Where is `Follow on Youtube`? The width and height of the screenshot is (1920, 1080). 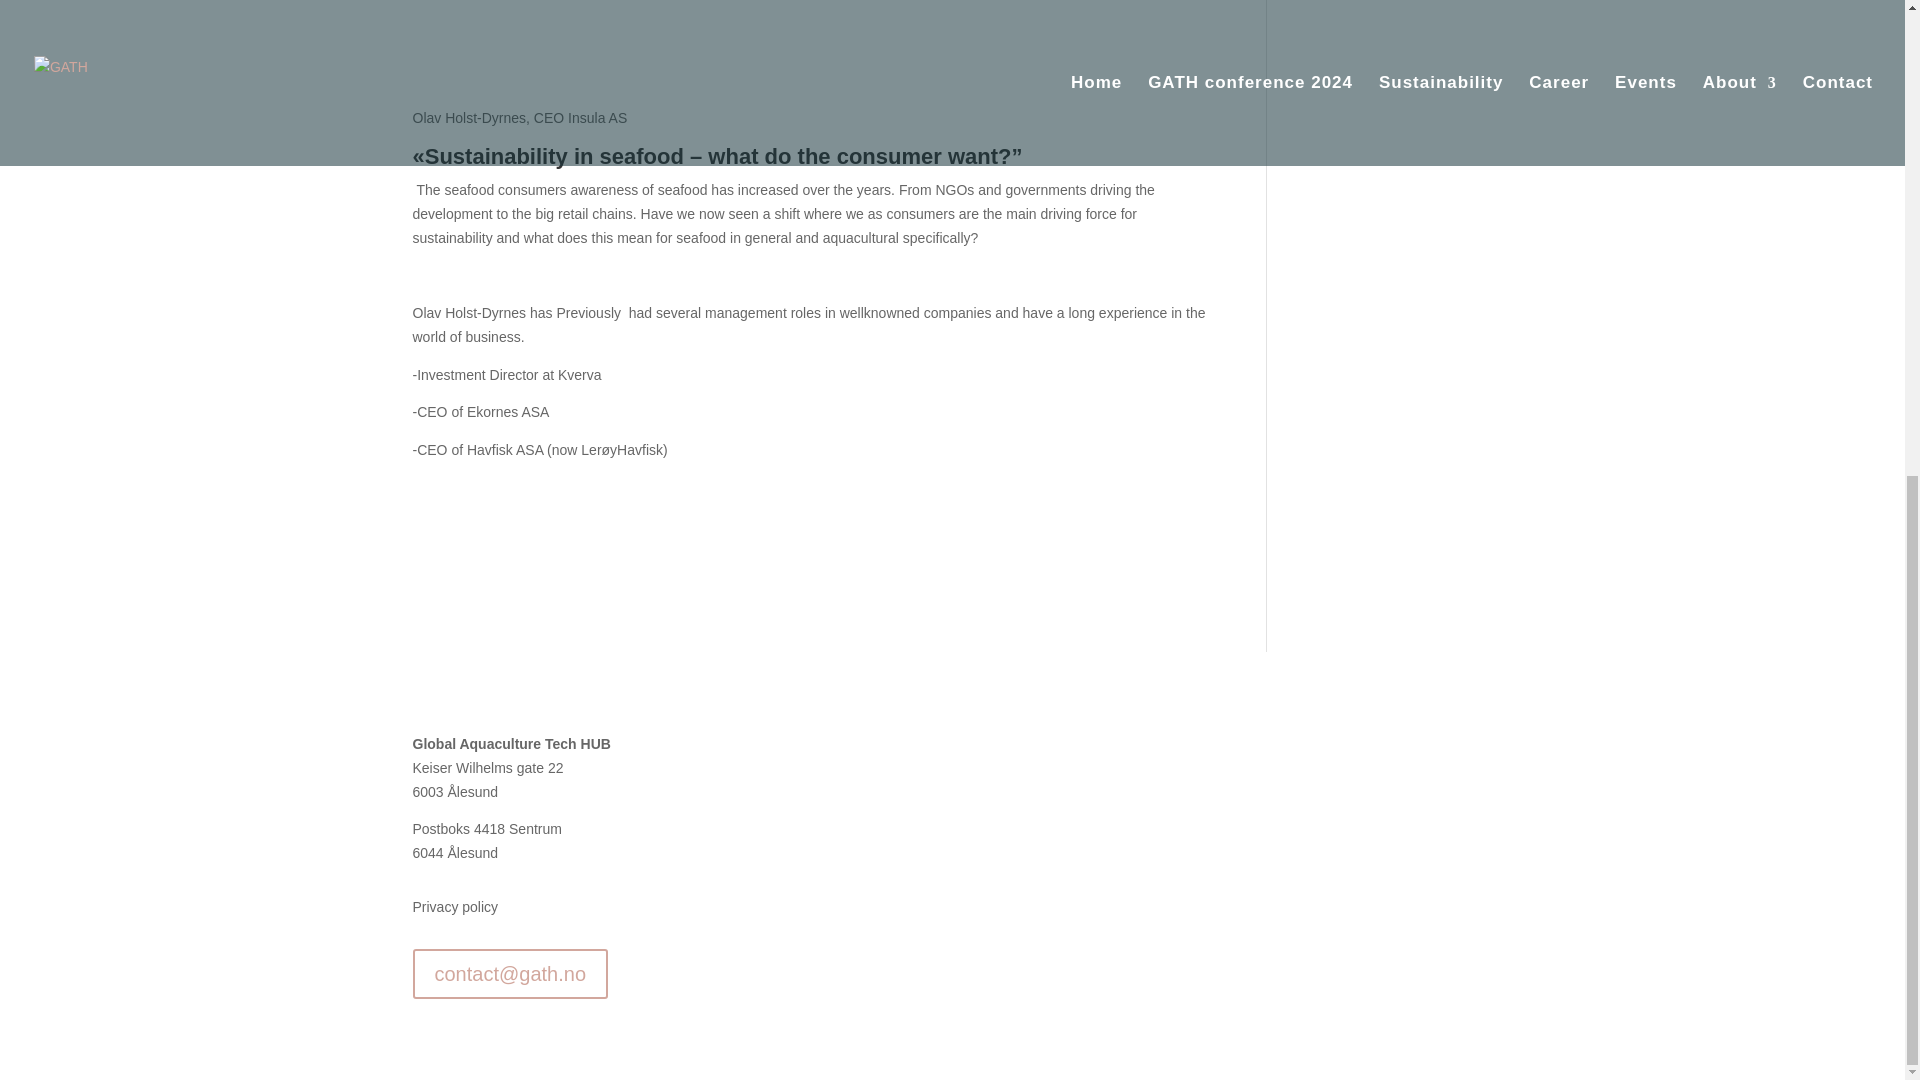
Follow on Youtube is located at coordinates (1475, 748).